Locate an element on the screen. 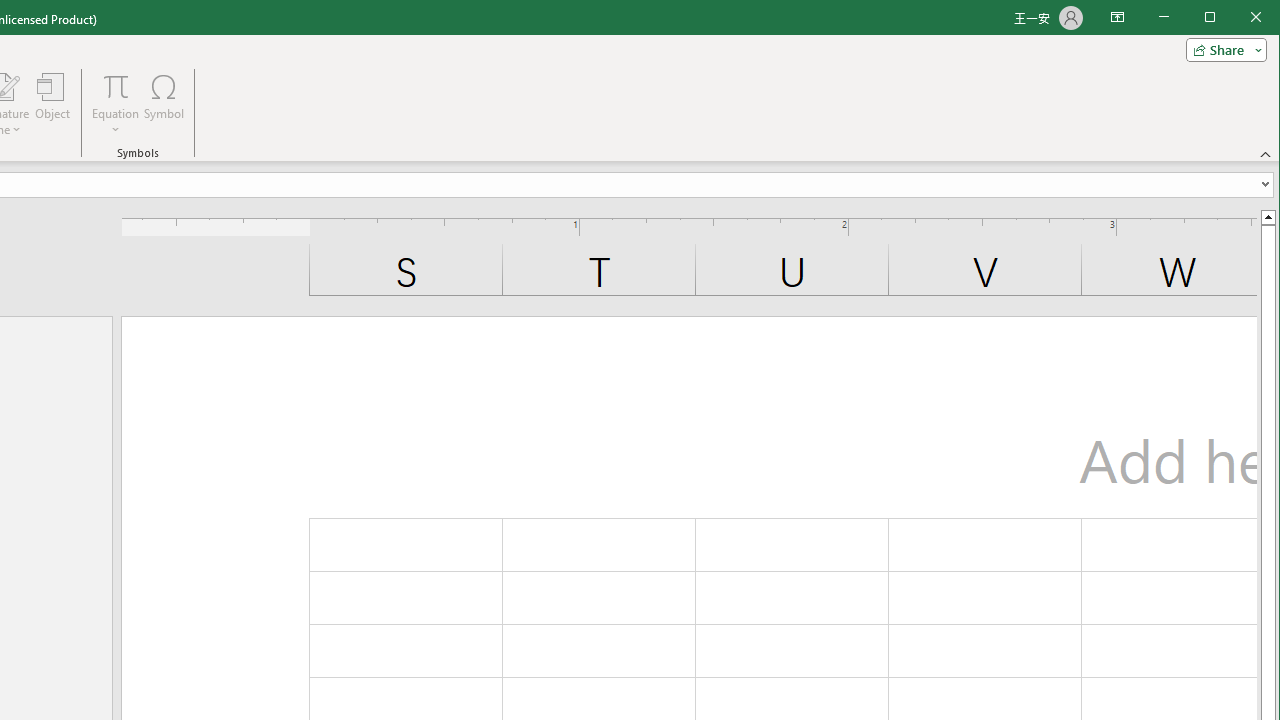 Image resolution: width=1280 pixels, height=720 pixels. More Options is located at coordinates (116, 123).